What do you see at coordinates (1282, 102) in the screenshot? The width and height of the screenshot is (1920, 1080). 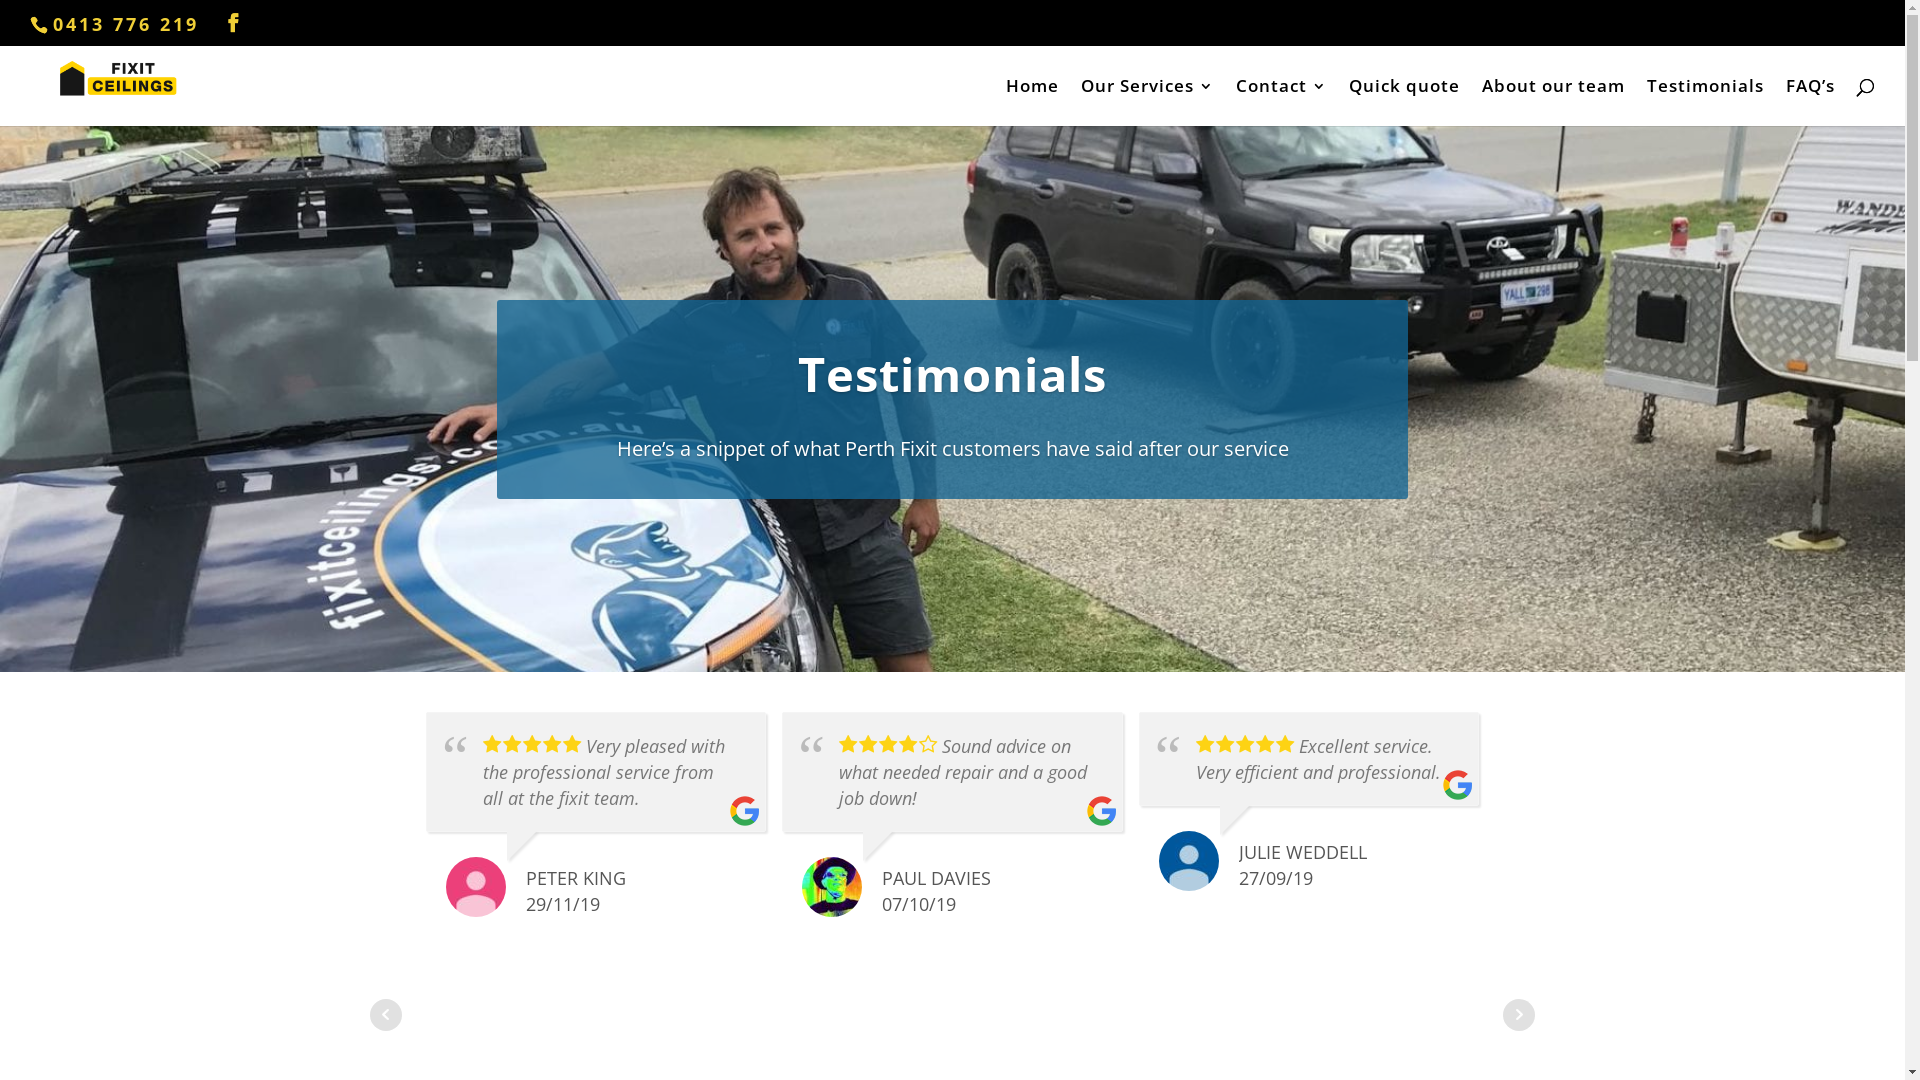 I see `Contact` at bounding box center [1282, 102].